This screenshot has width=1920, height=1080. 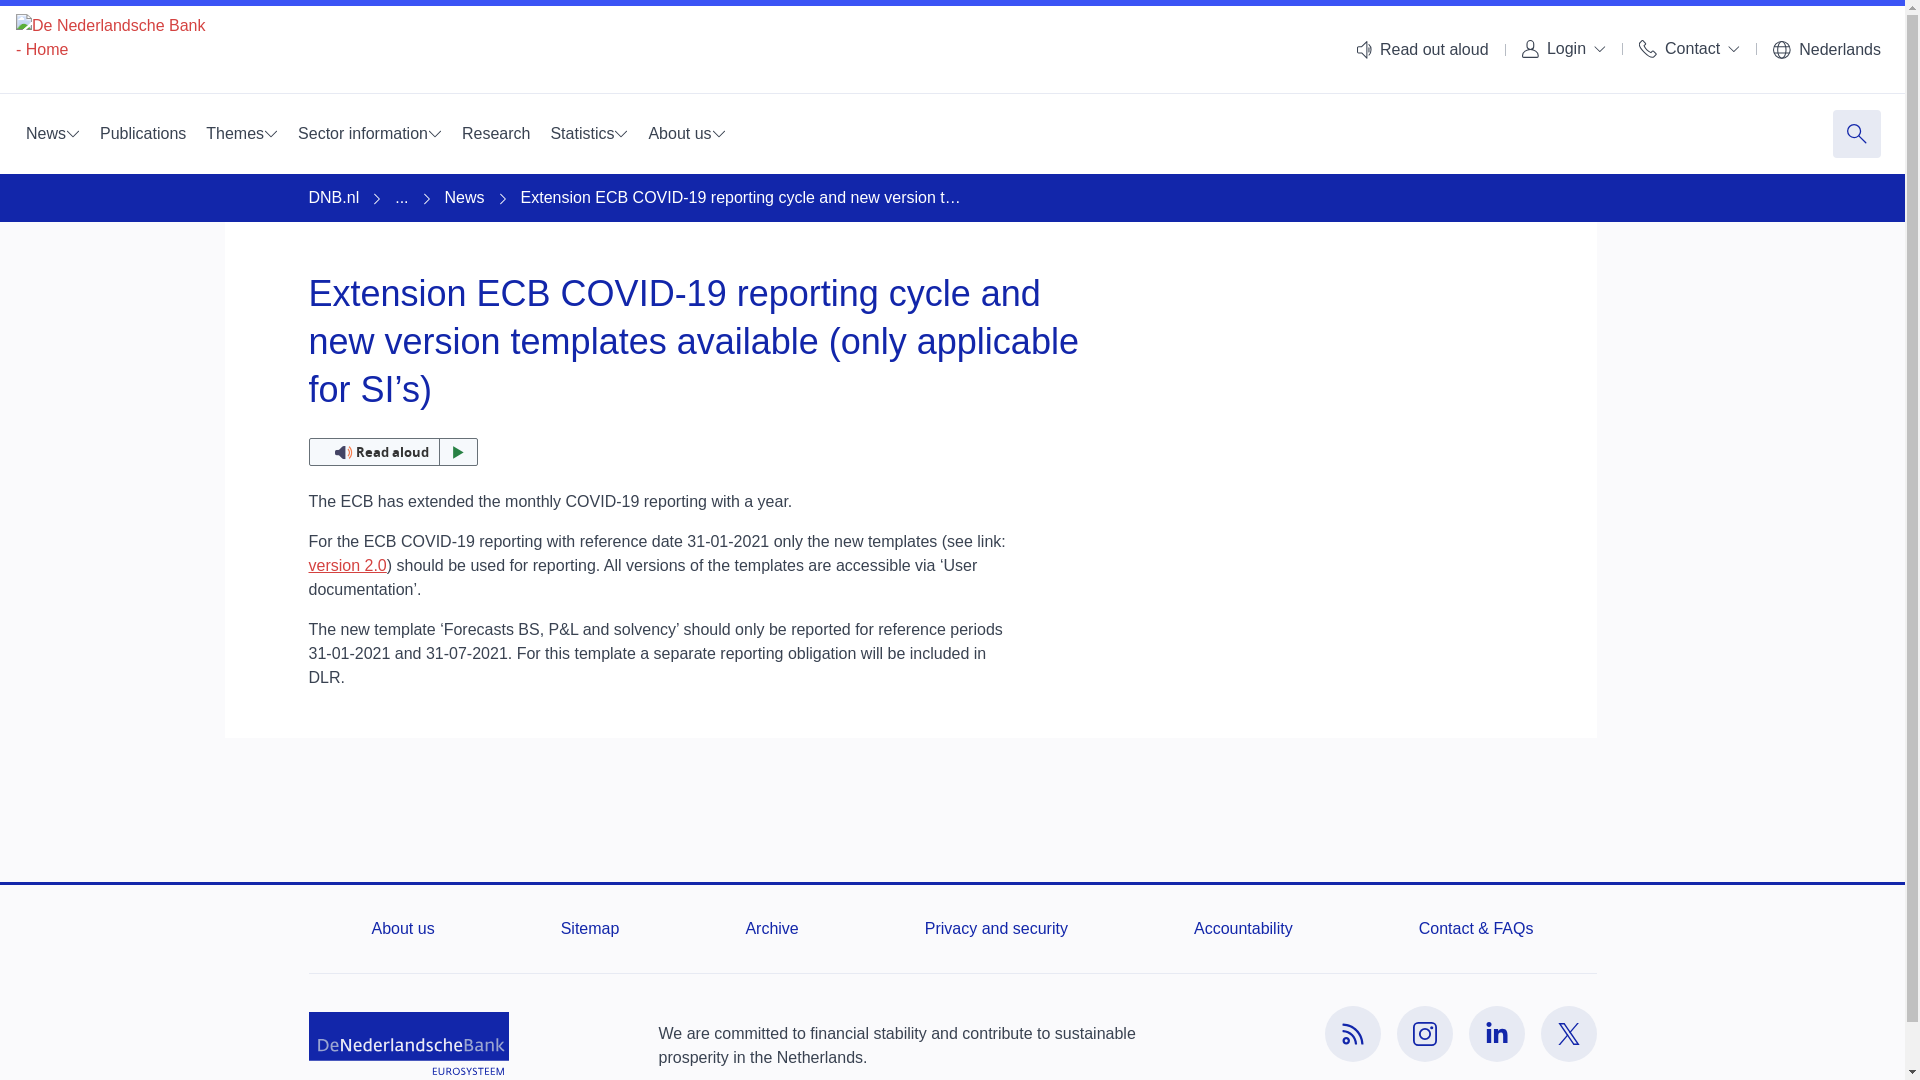 What do you see at coordinates (1496, 1033) in the screenshot?
I see `Visit our Linkedin profile` at bounding box center [1496, 1033].